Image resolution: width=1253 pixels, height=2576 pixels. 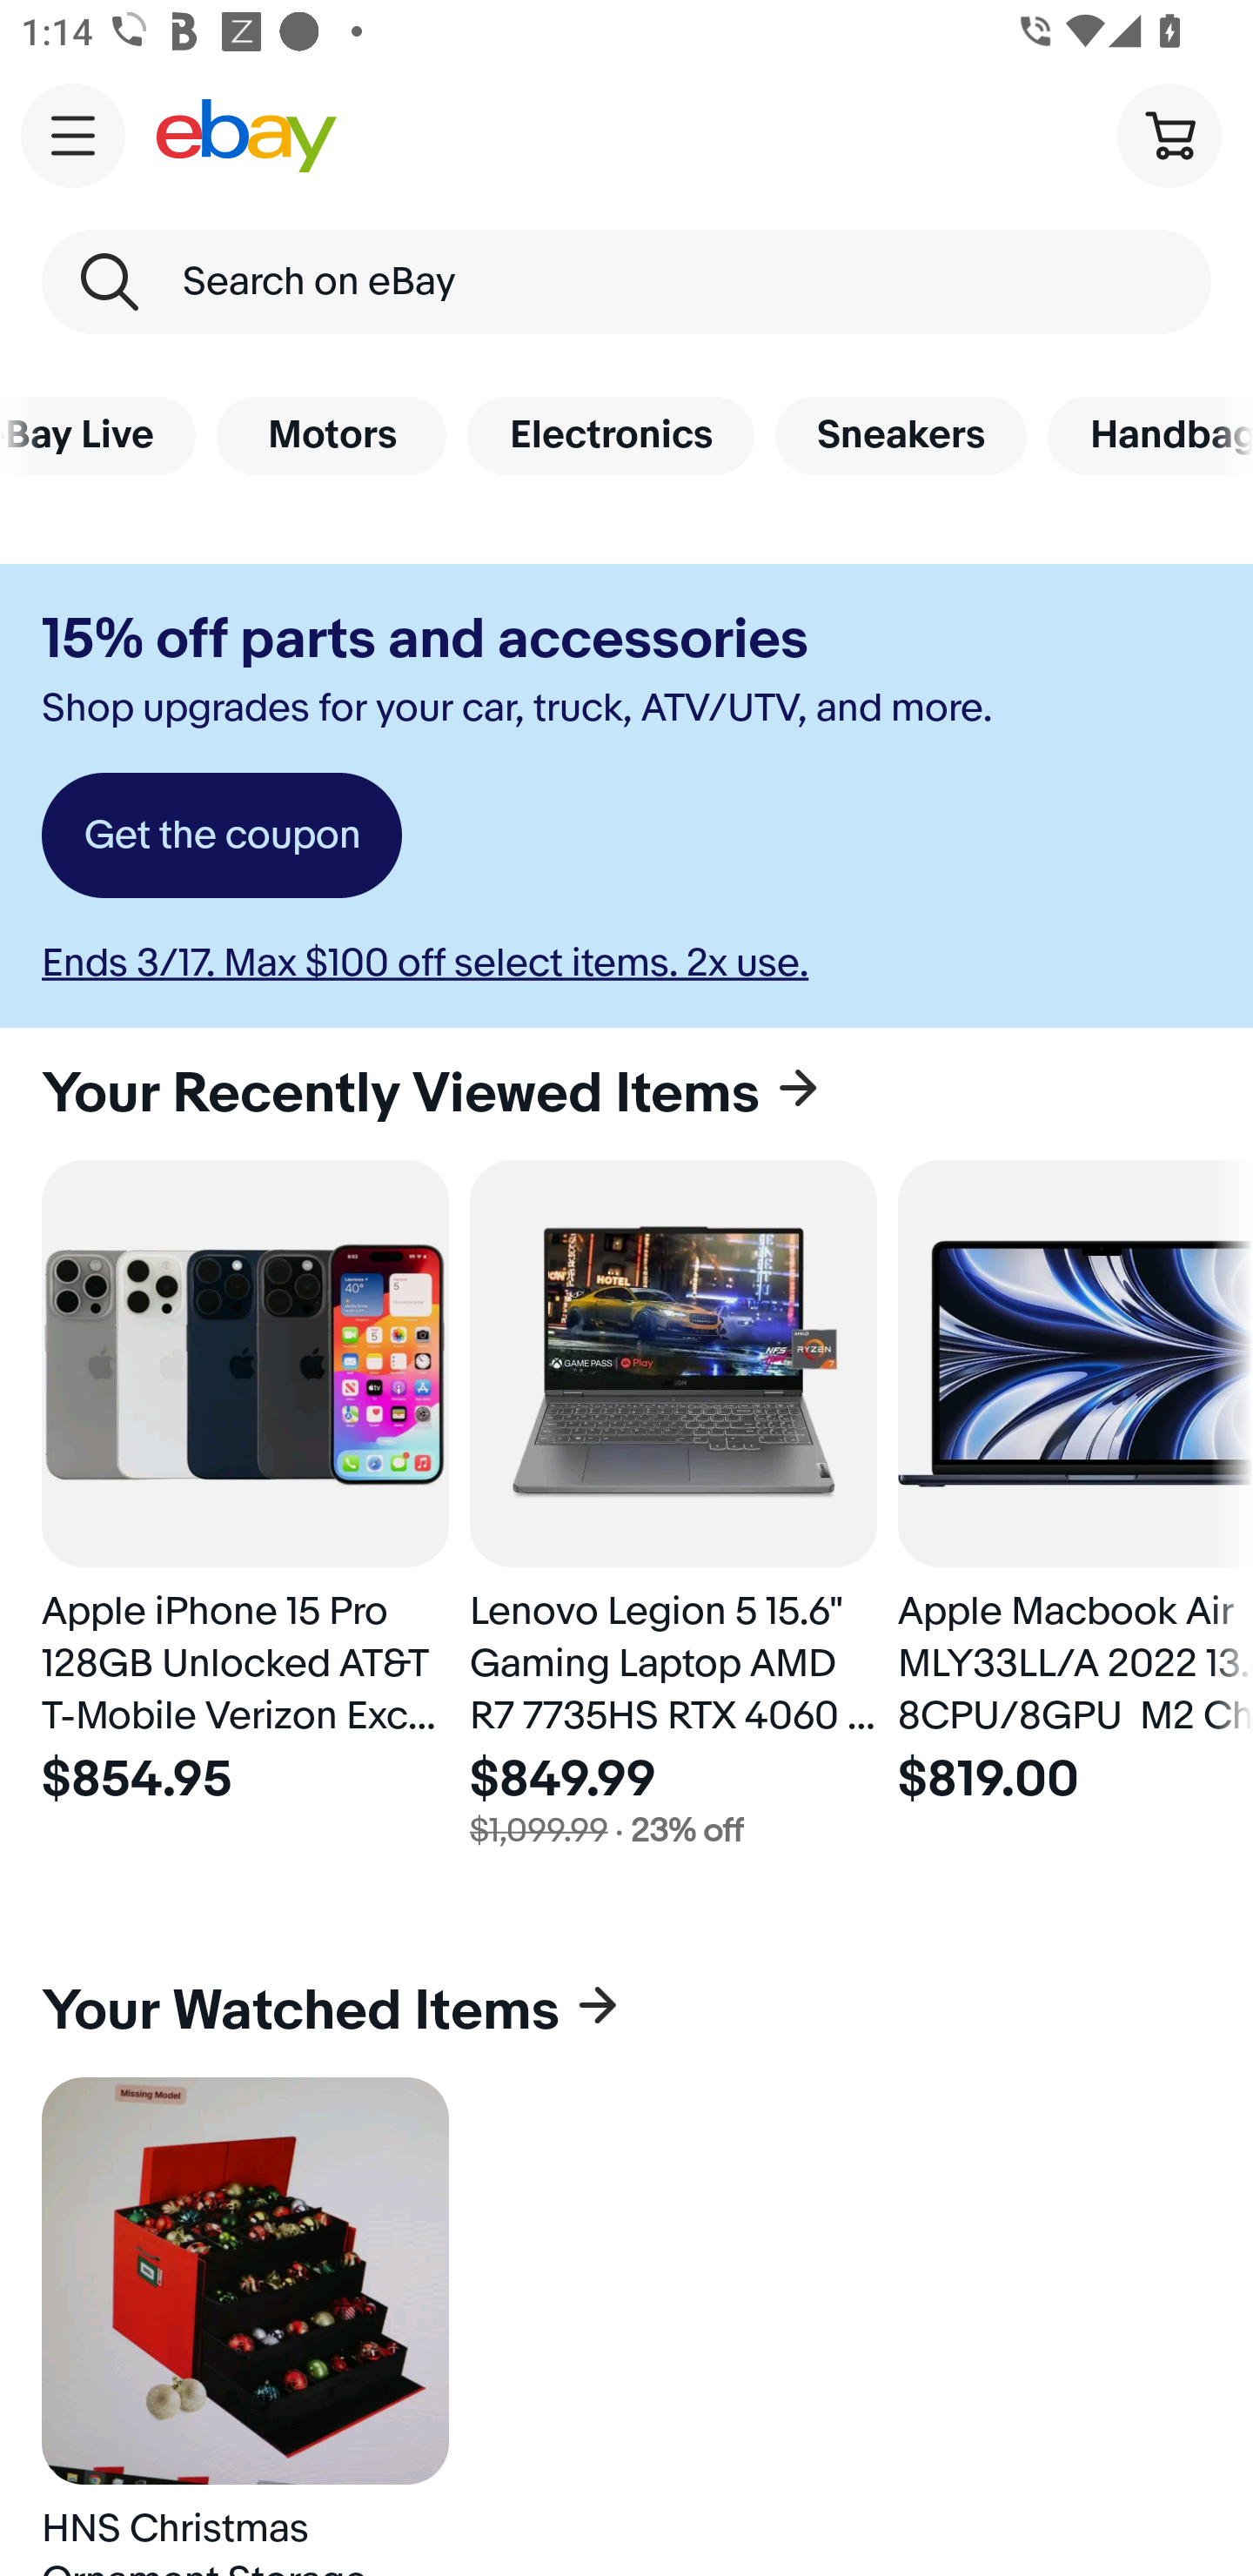 What do you see at coordinates (626, 2010) in the screenshot?
I see `Your Watched Items  ` at bounding box center [626, 2010].